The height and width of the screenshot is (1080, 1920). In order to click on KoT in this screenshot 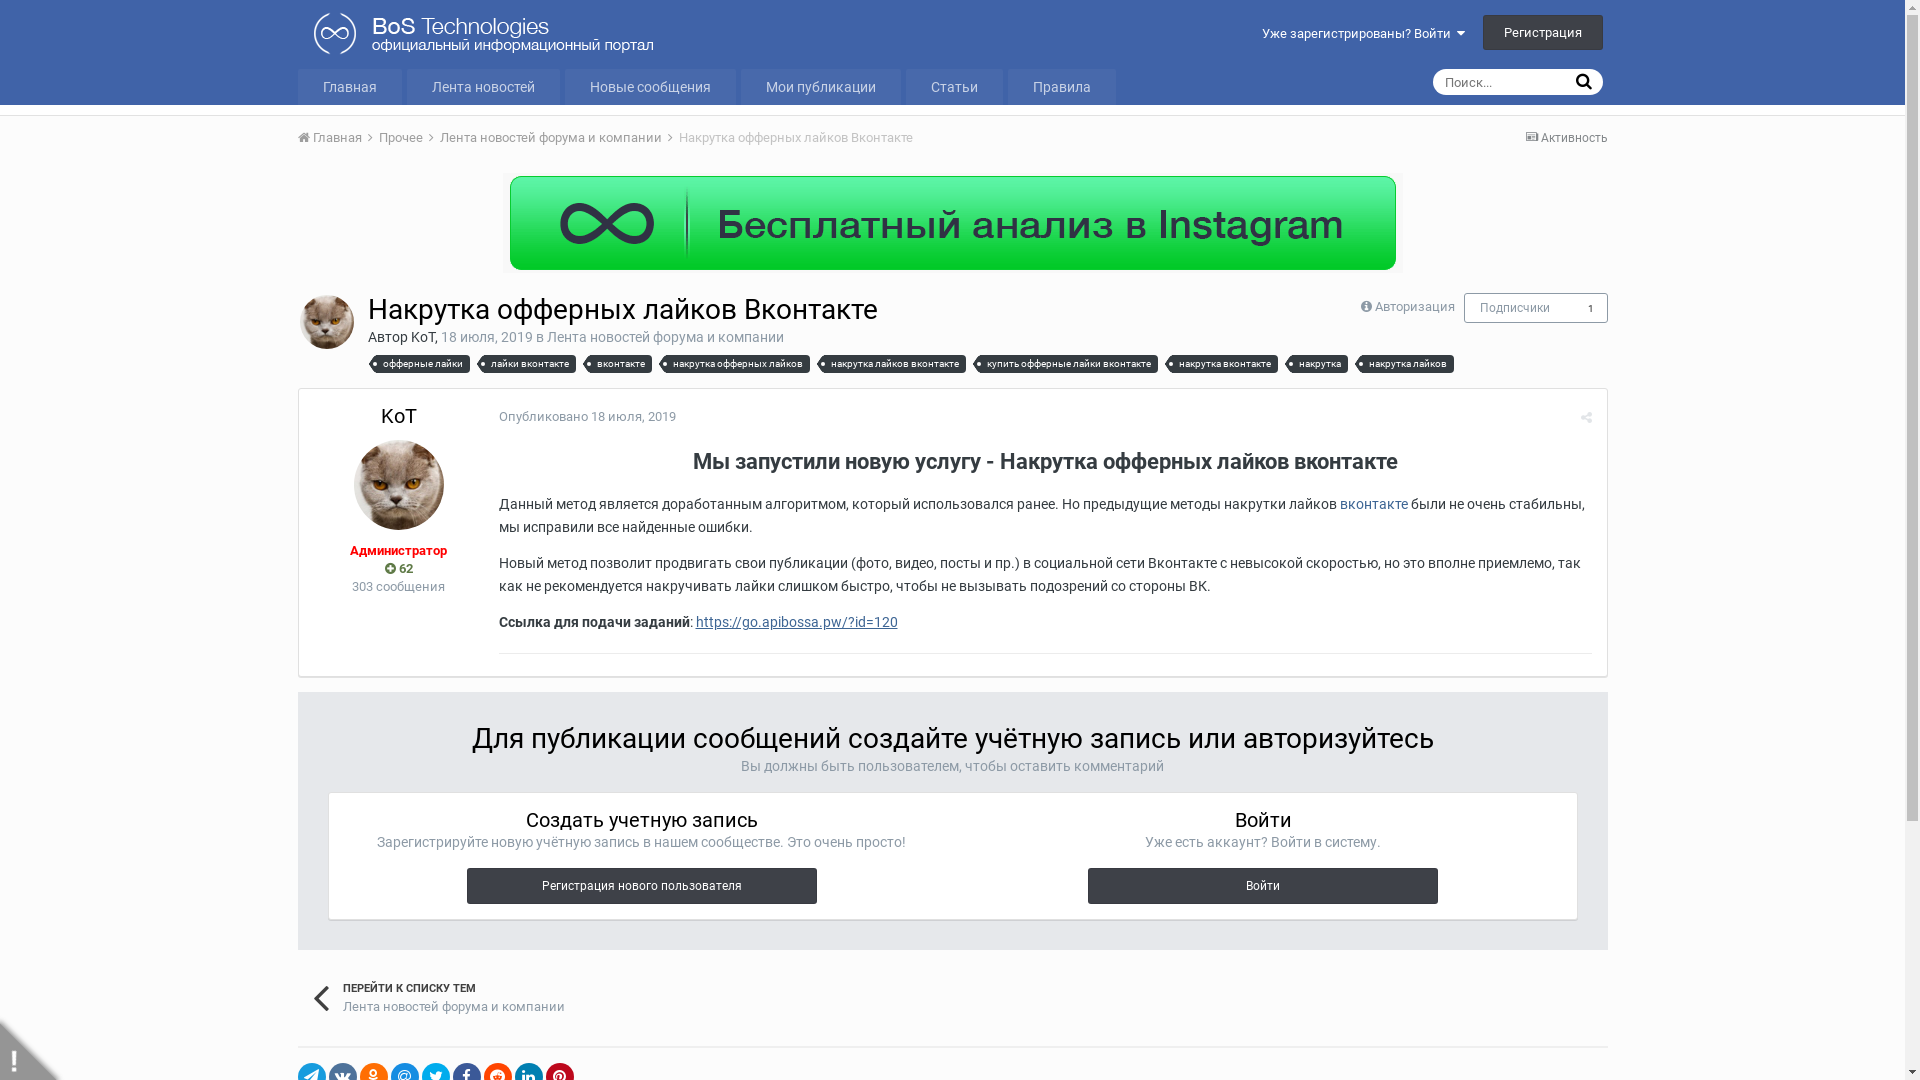, I will do `click(398, 416)`.